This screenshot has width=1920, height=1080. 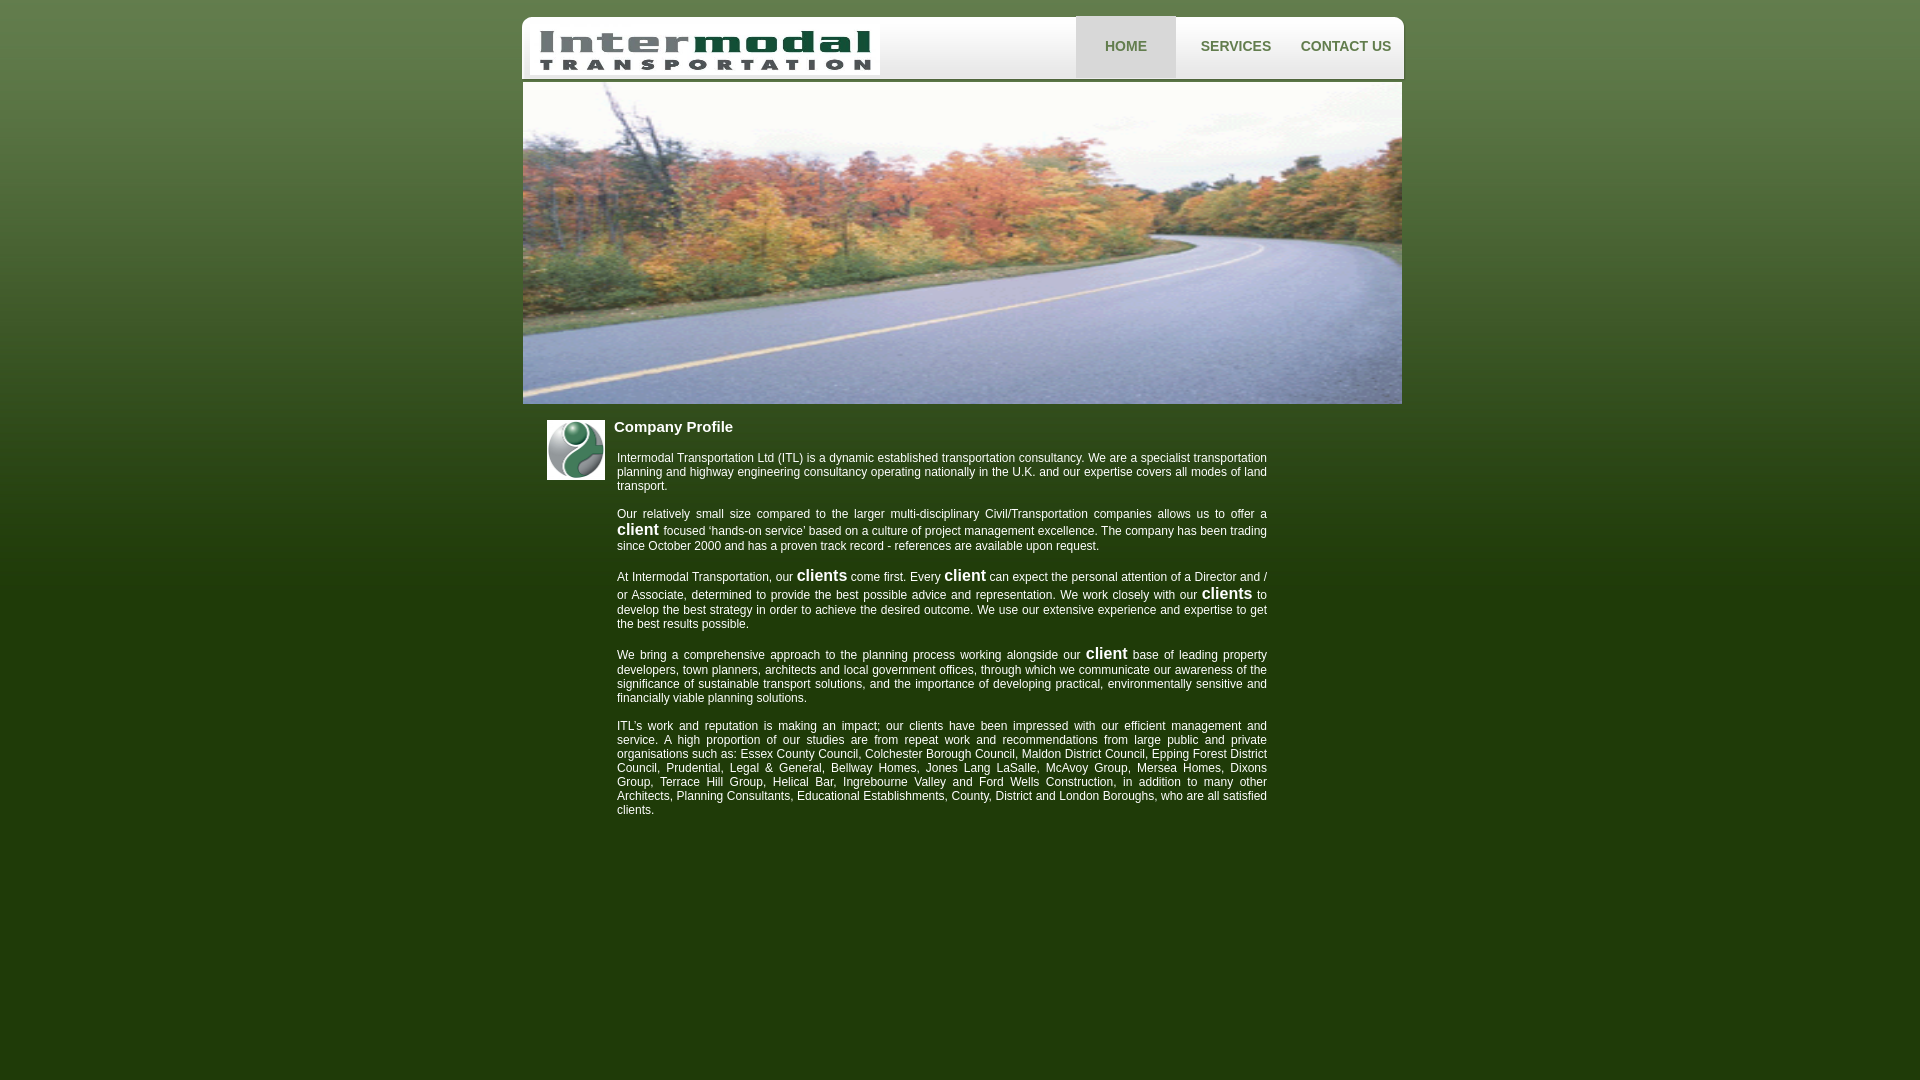 I want to click on Home, so click(x=1125, y=46).